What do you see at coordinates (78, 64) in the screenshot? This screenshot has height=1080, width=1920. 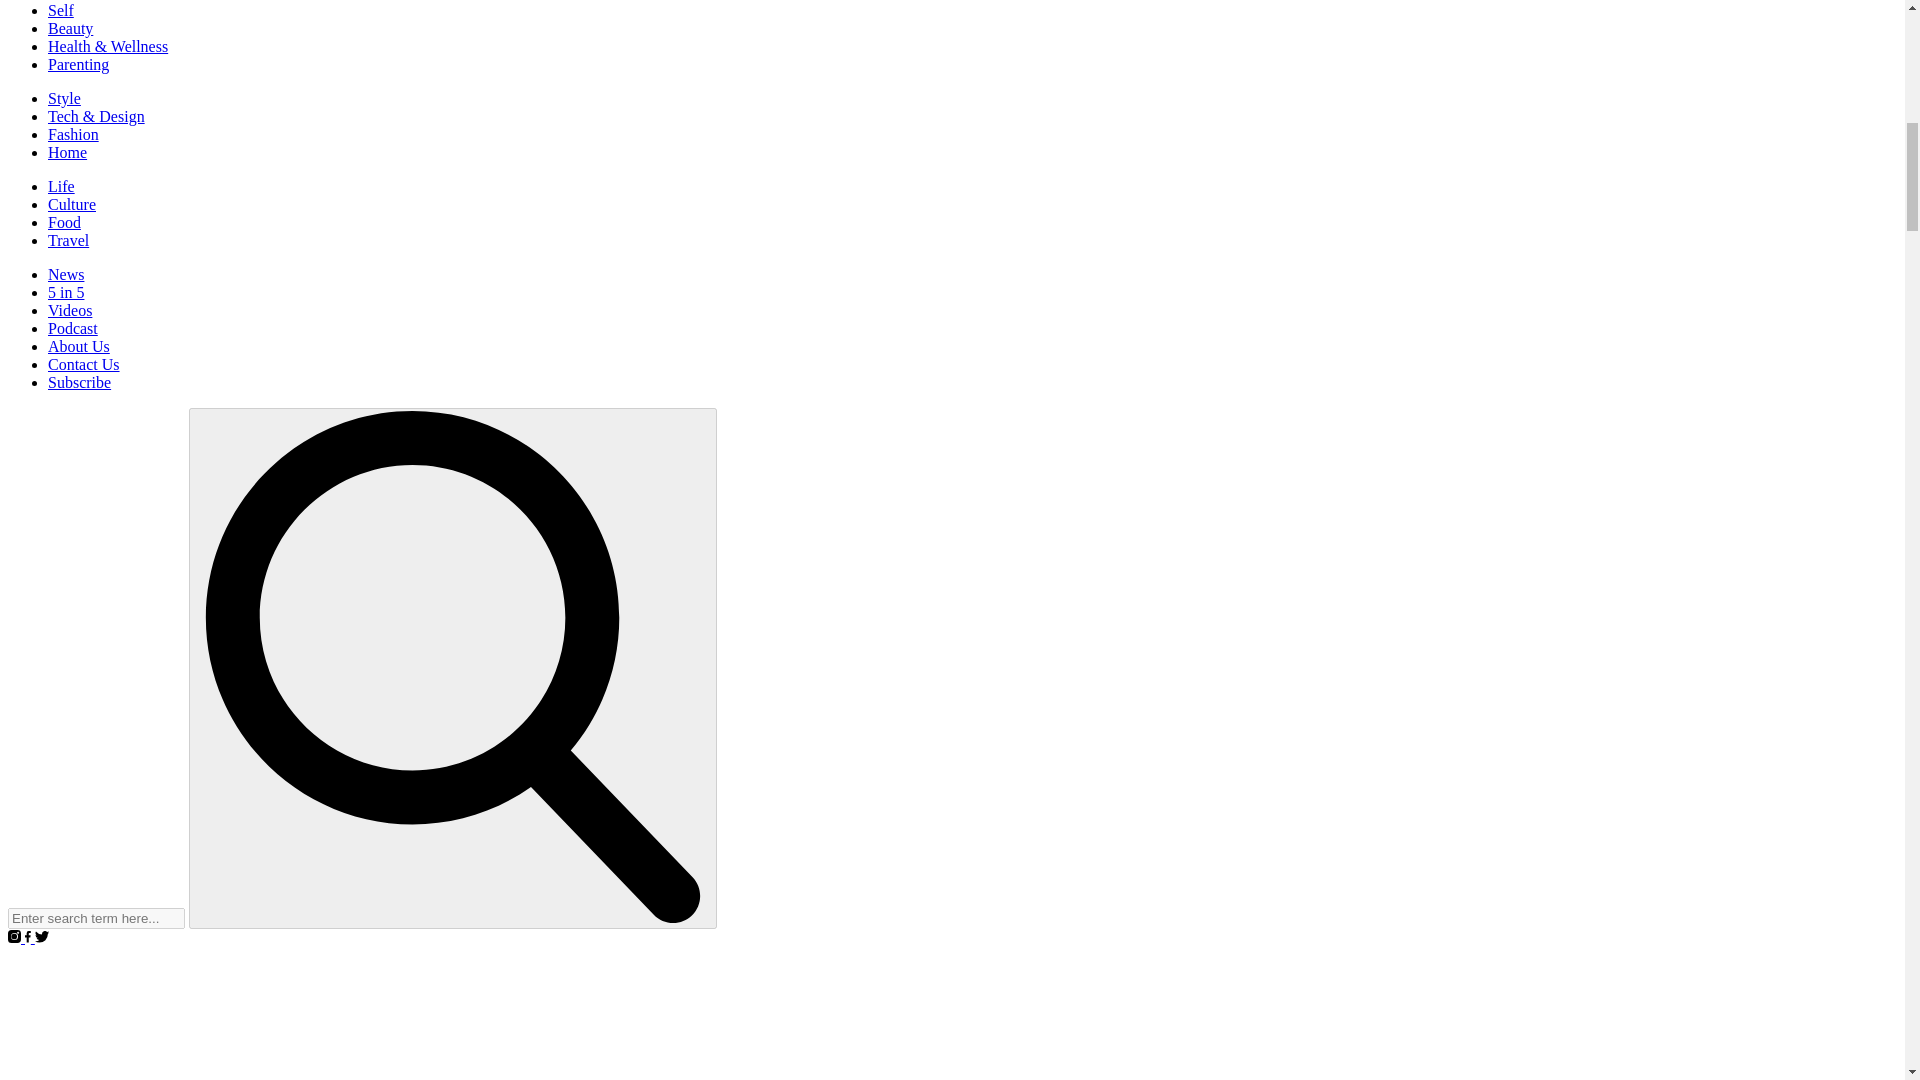 I see `Parenting` at bounding box center [78, 64].